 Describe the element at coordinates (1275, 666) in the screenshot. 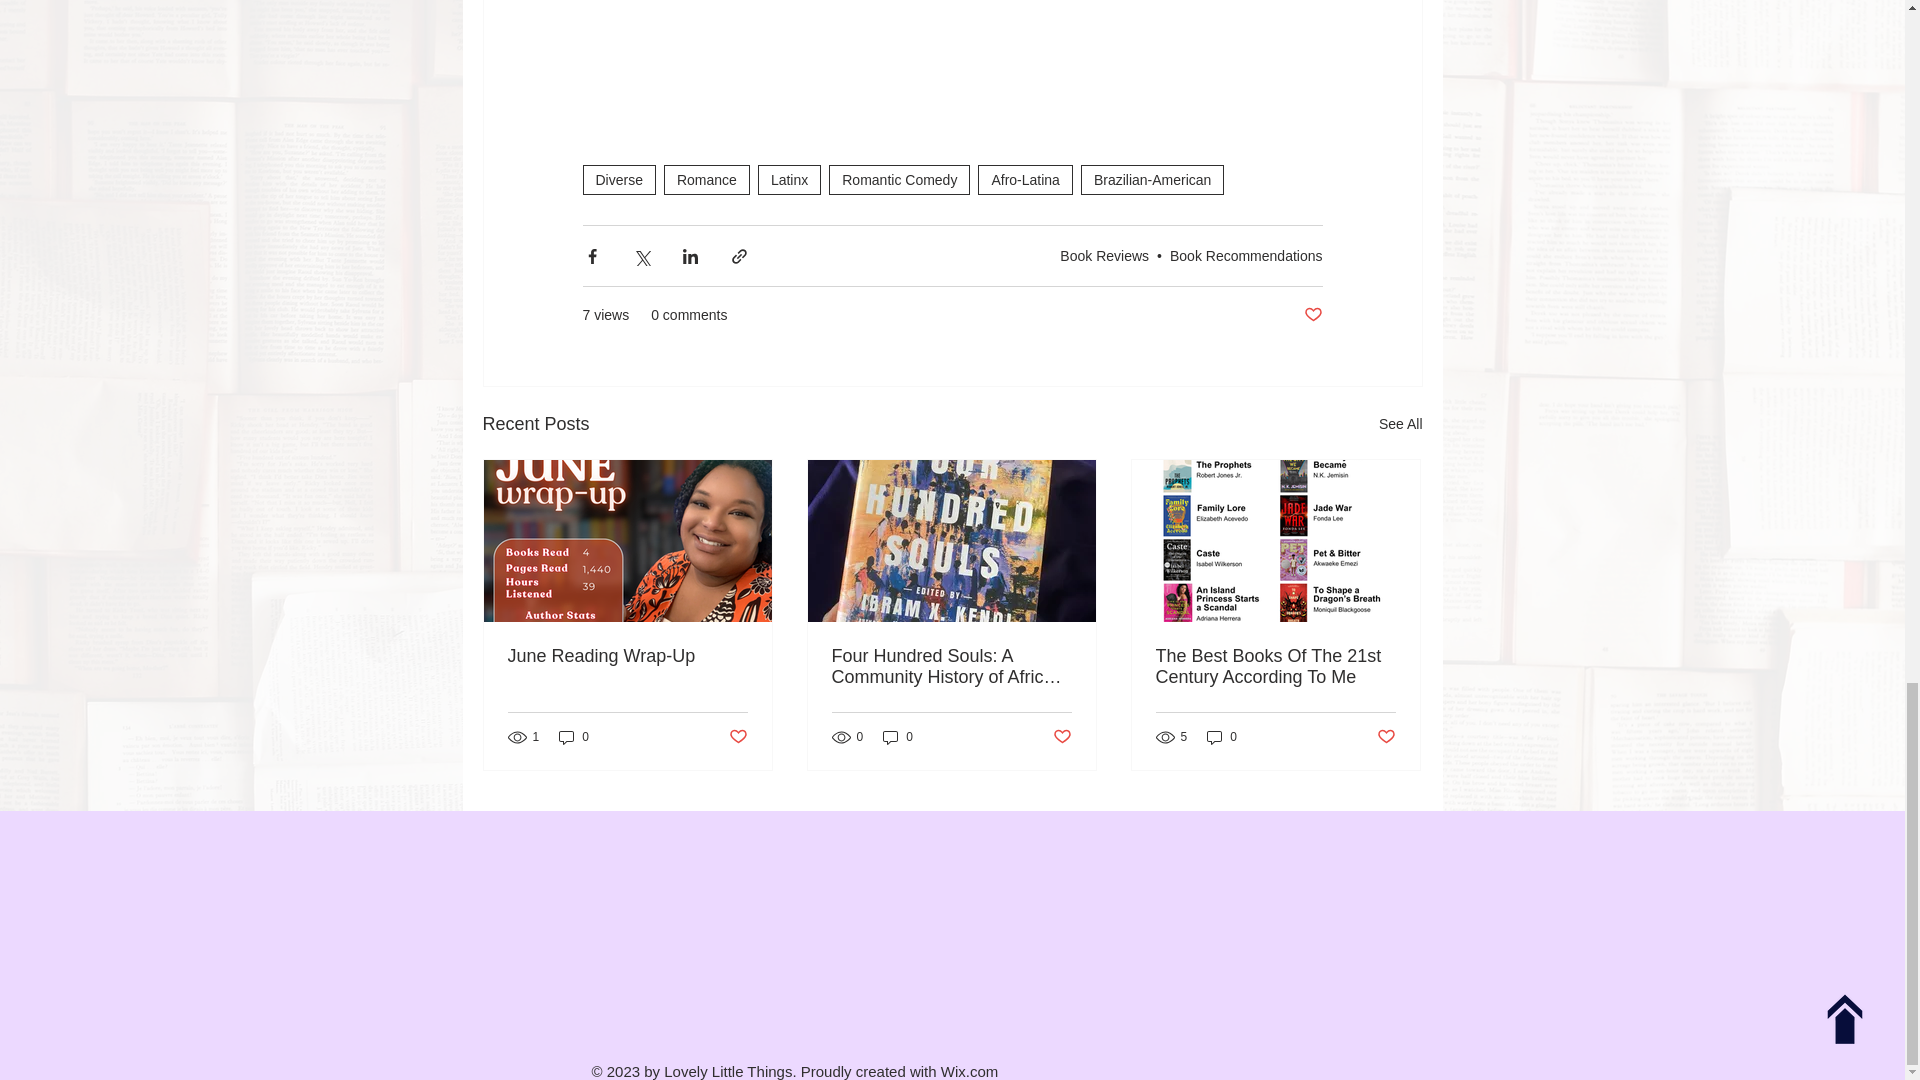

I see `The Best Books Of The 21st Century According To Me` at that location.